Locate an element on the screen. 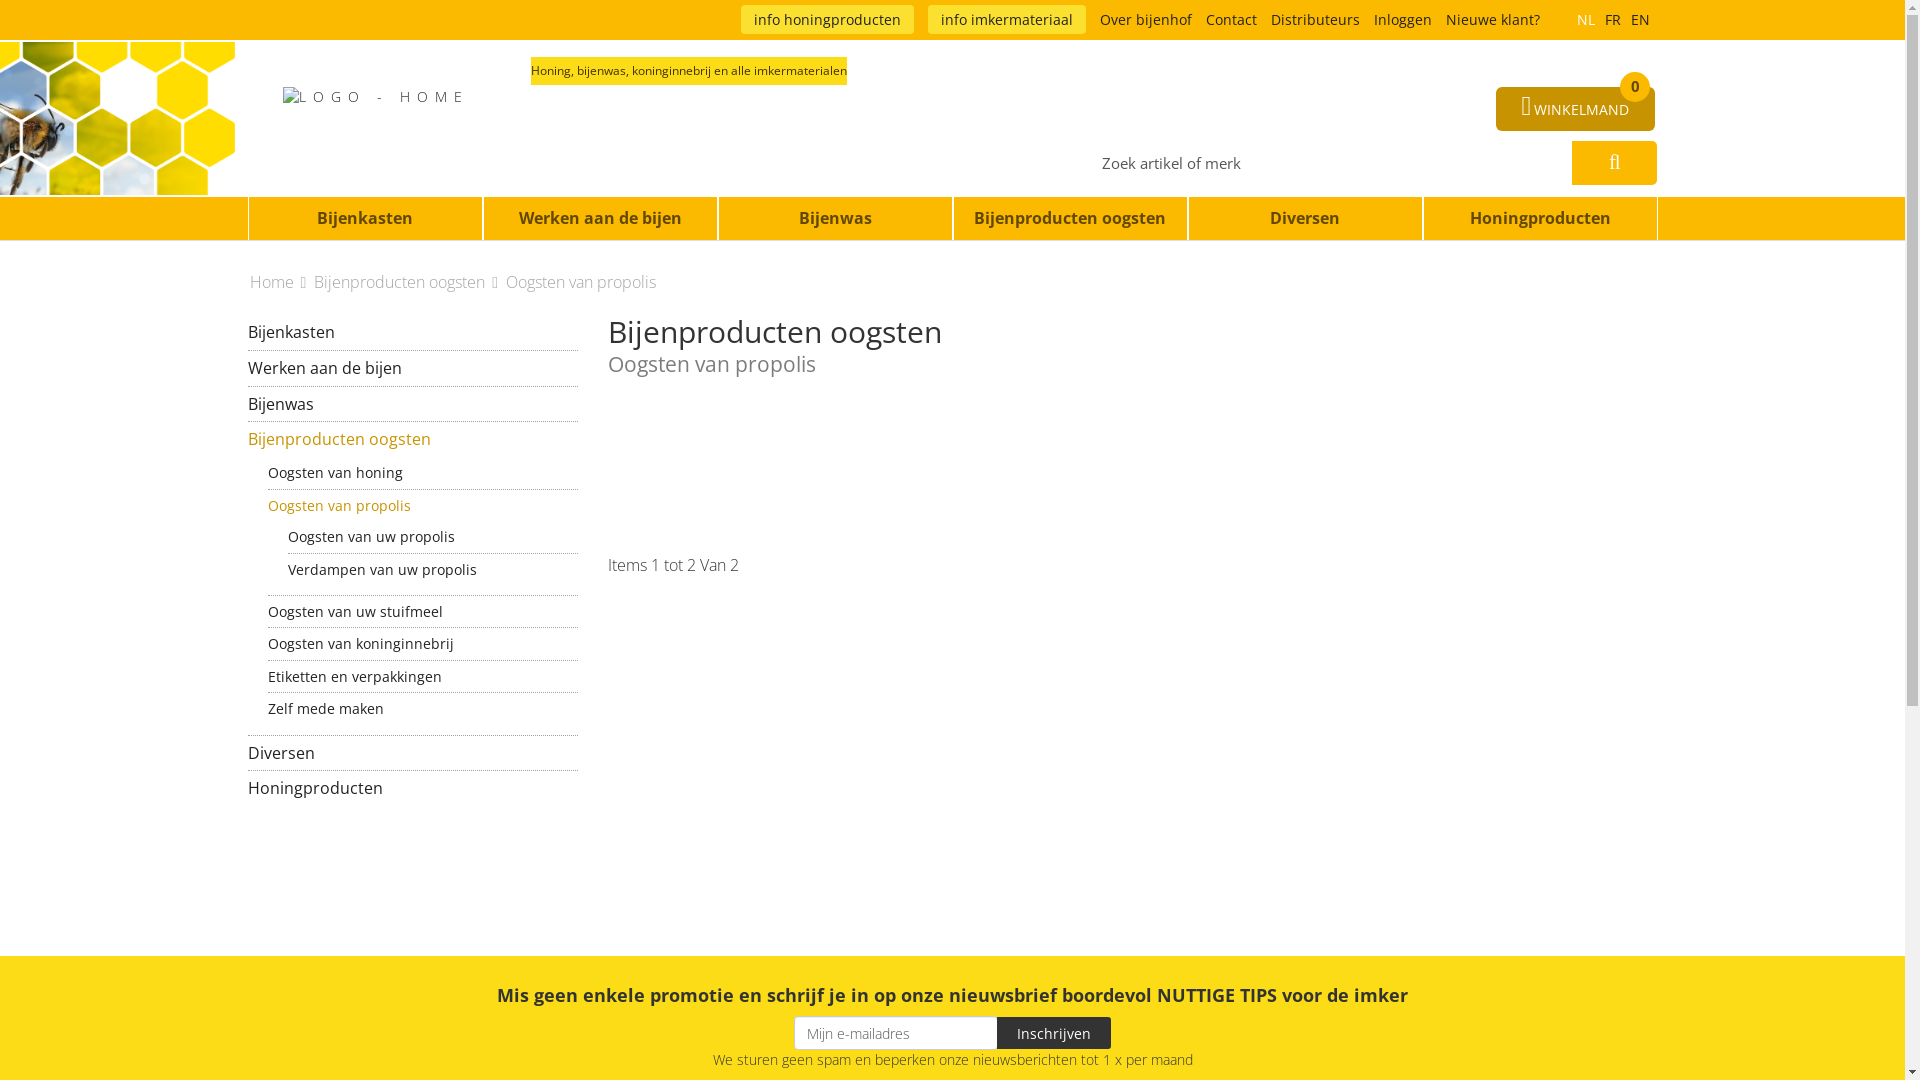 This screenshot has height=1080, width=1920. Werken aan de bijen is located at coordinates (600, 218).